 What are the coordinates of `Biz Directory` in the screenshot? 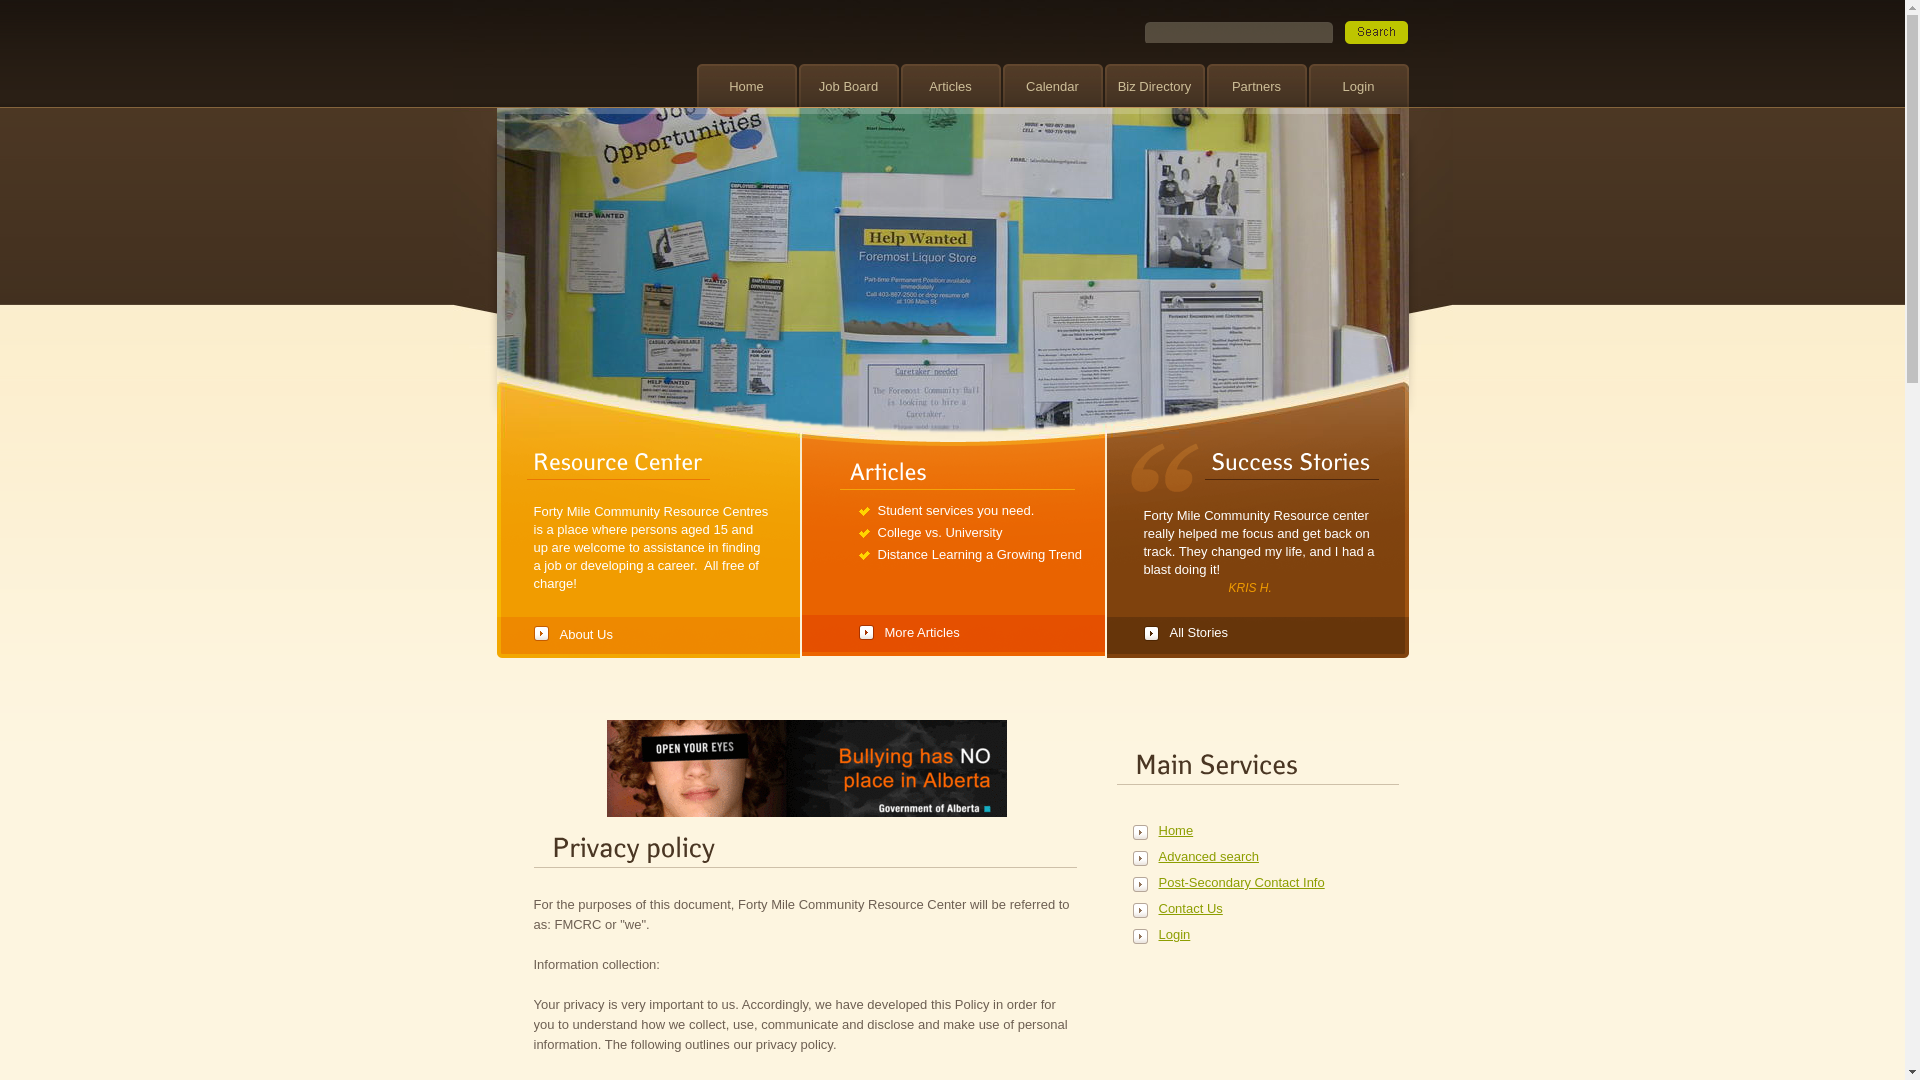 It's located at (1154, 86).